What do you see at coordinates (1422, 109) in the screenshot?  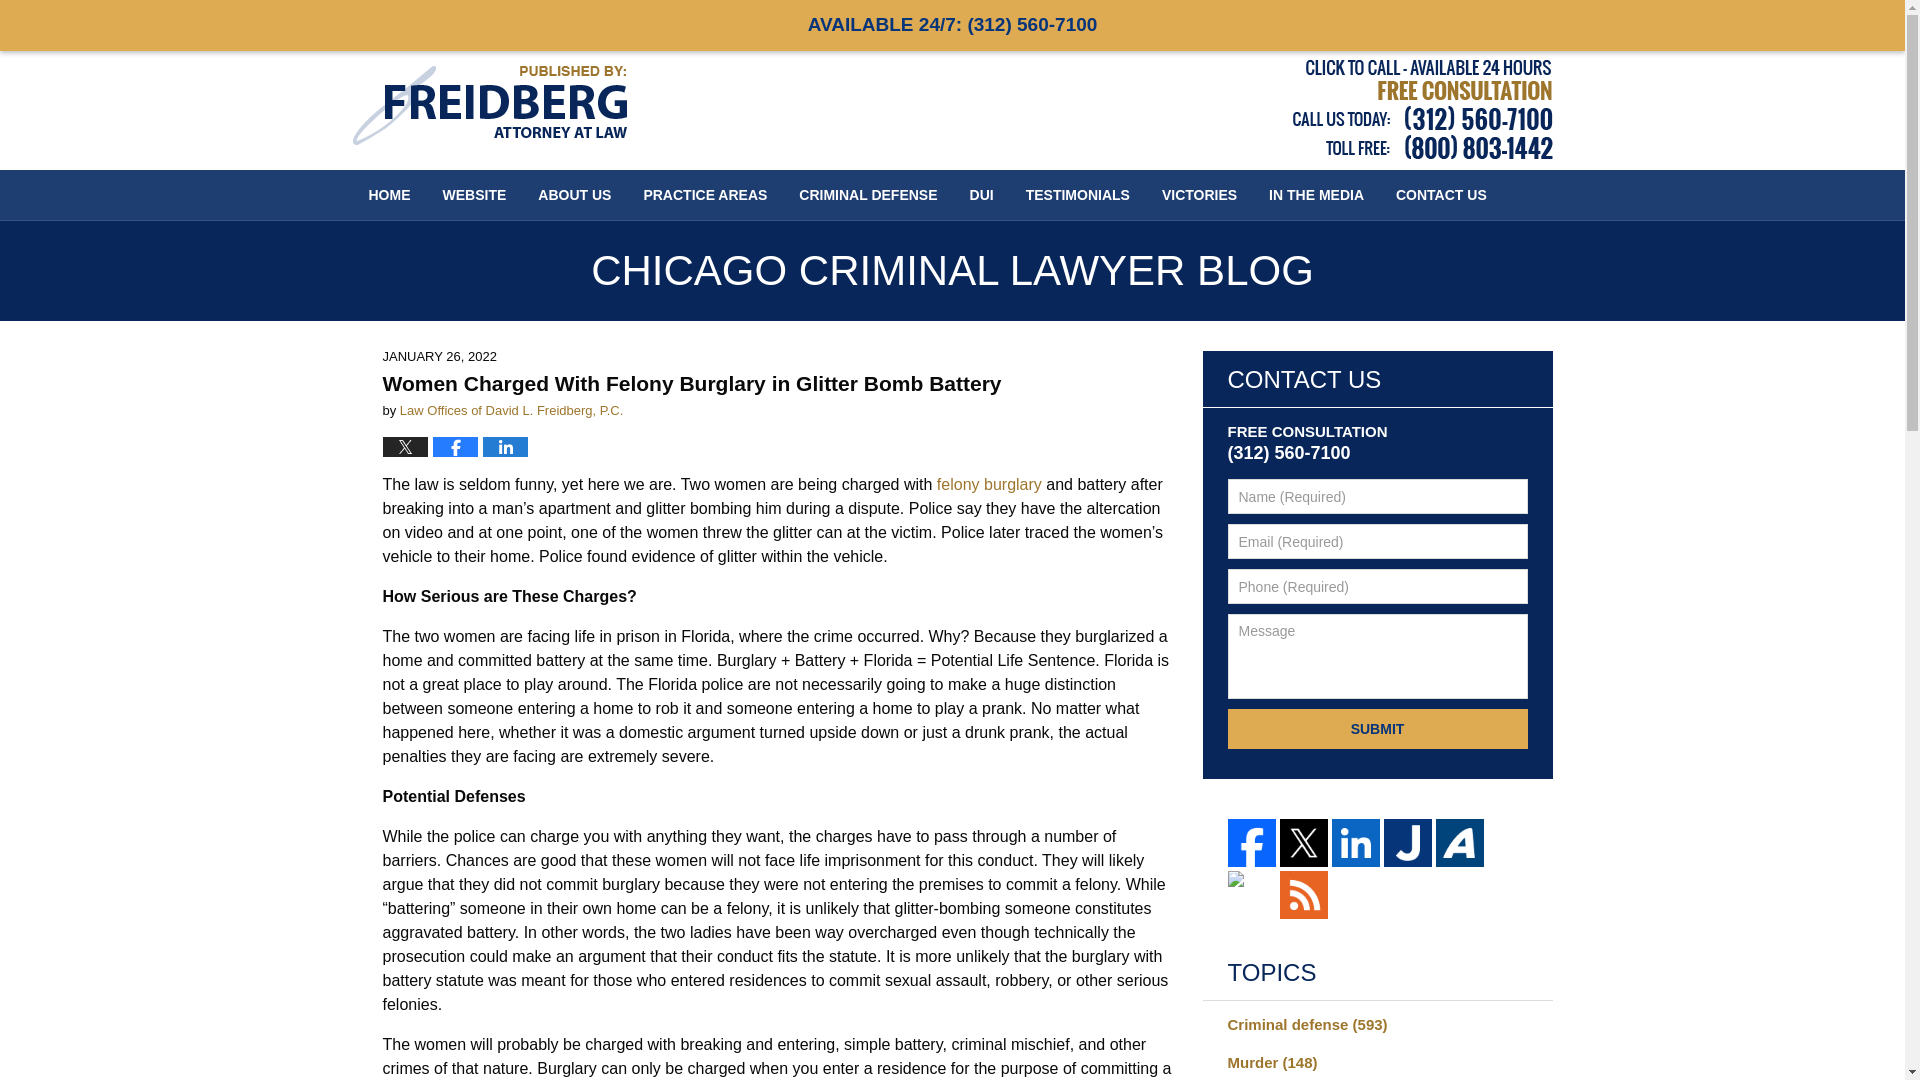 I see `Published By Law Offices of David L. Freidberg, P.C.` at bounding box center [1422, 109].